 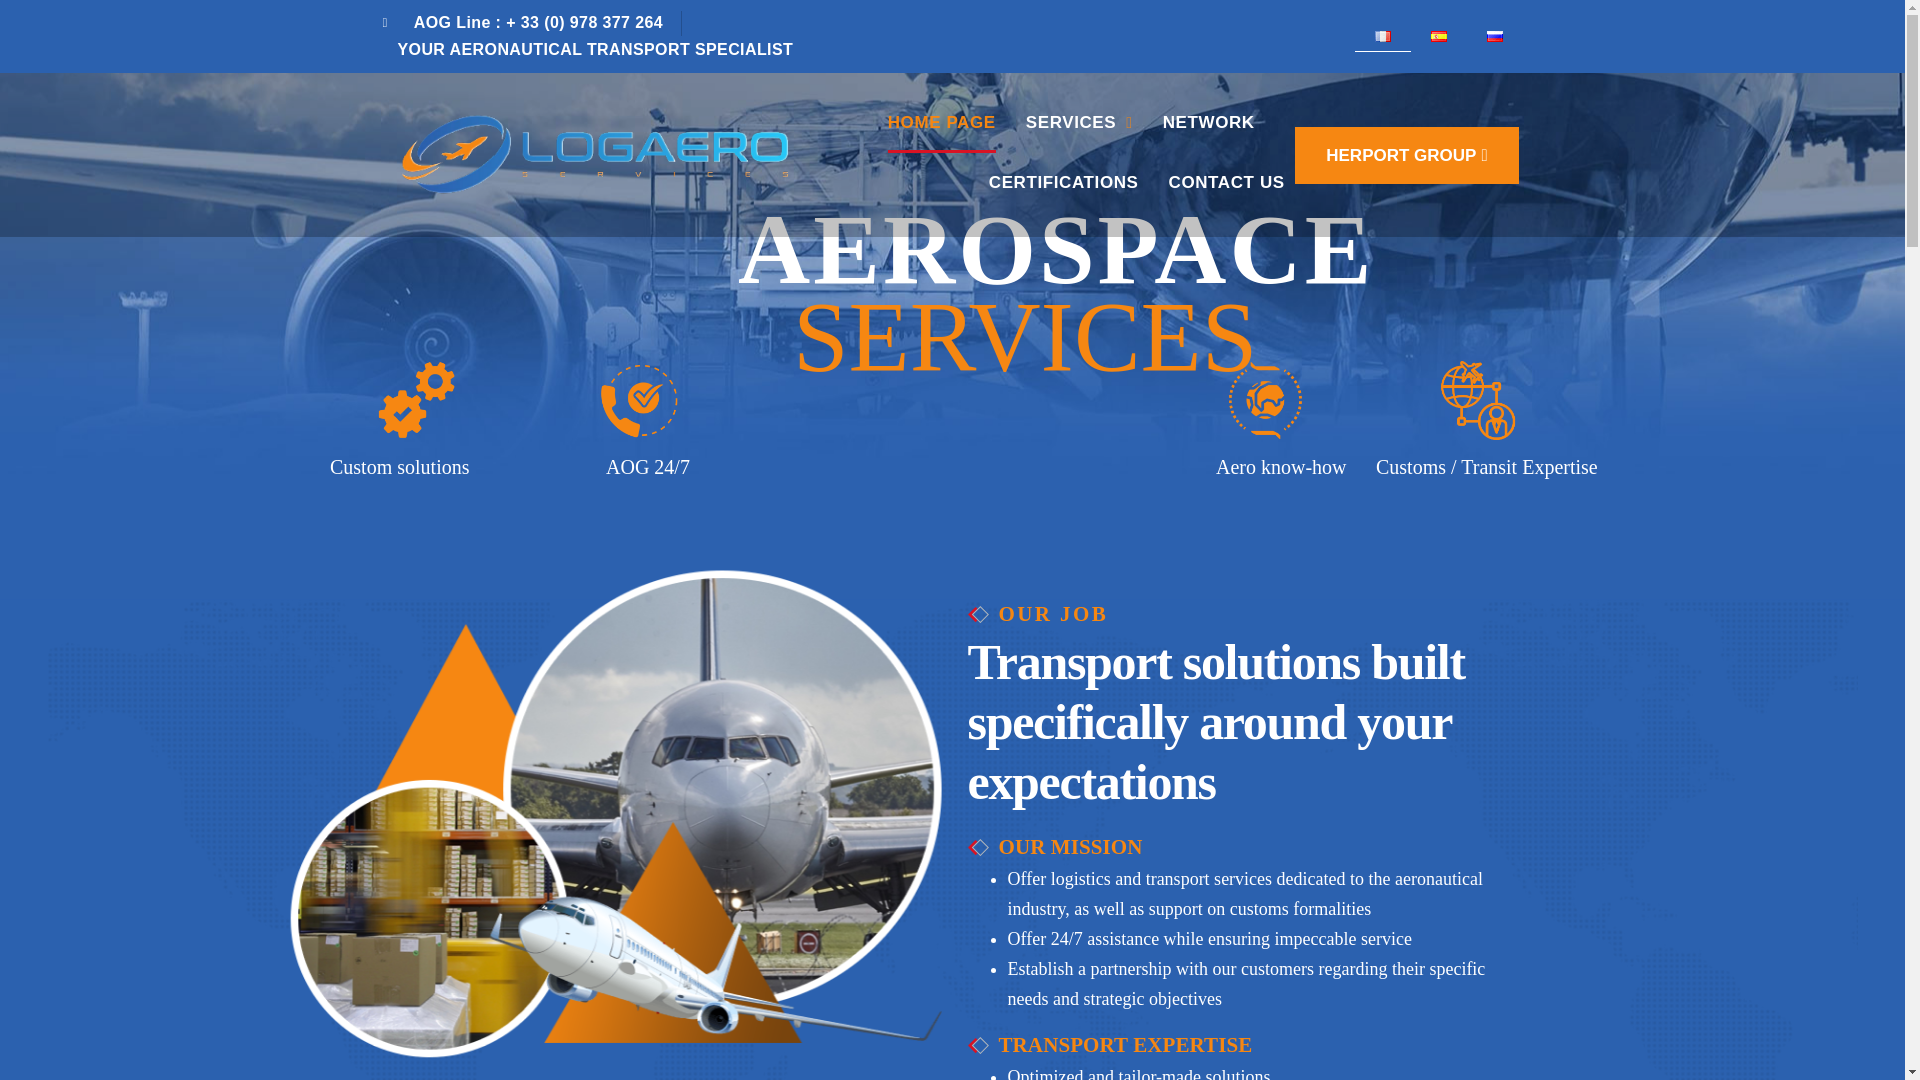 What do you see at coordinates (1063, 182) in the screenshot?
I see `CERTIFICATIONS` at bounding box center [1063, 182].